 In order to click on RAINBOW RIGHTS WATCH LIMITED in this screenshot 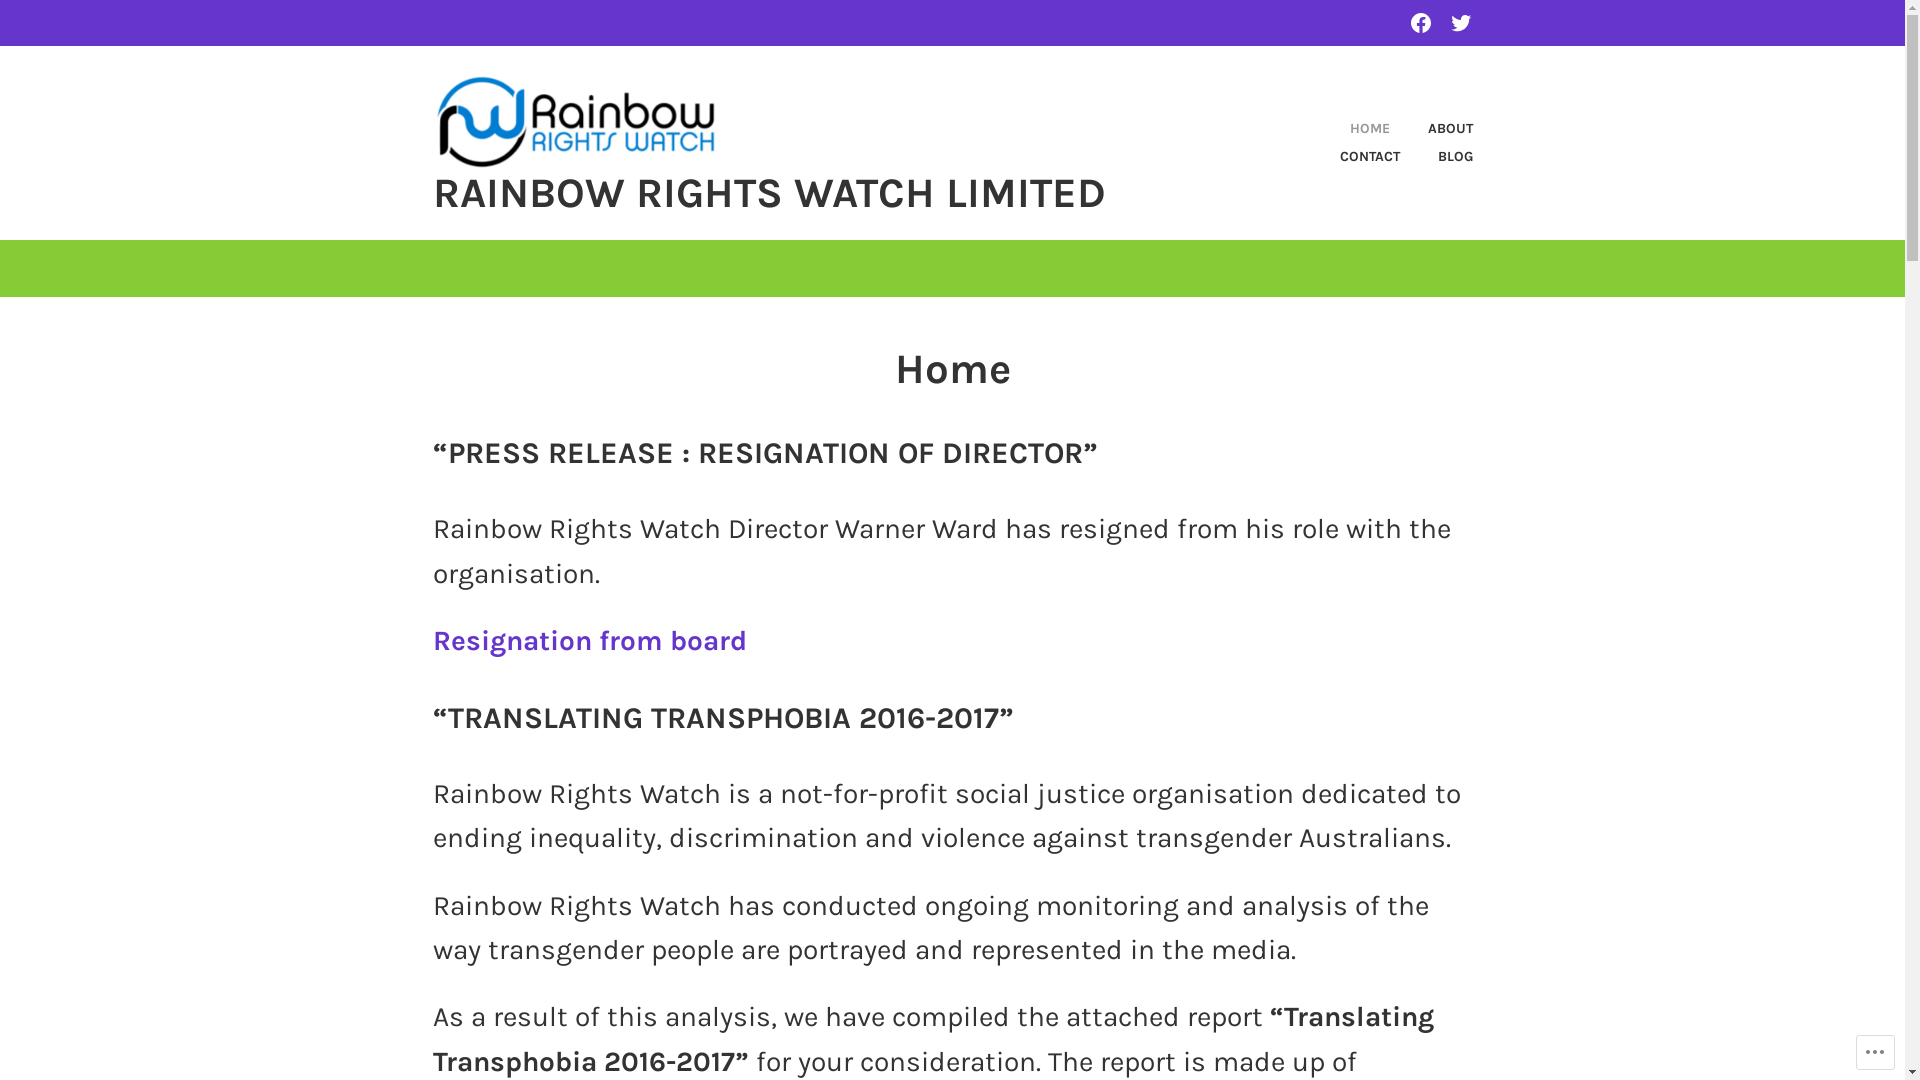, I will do `click(768, 193)`.